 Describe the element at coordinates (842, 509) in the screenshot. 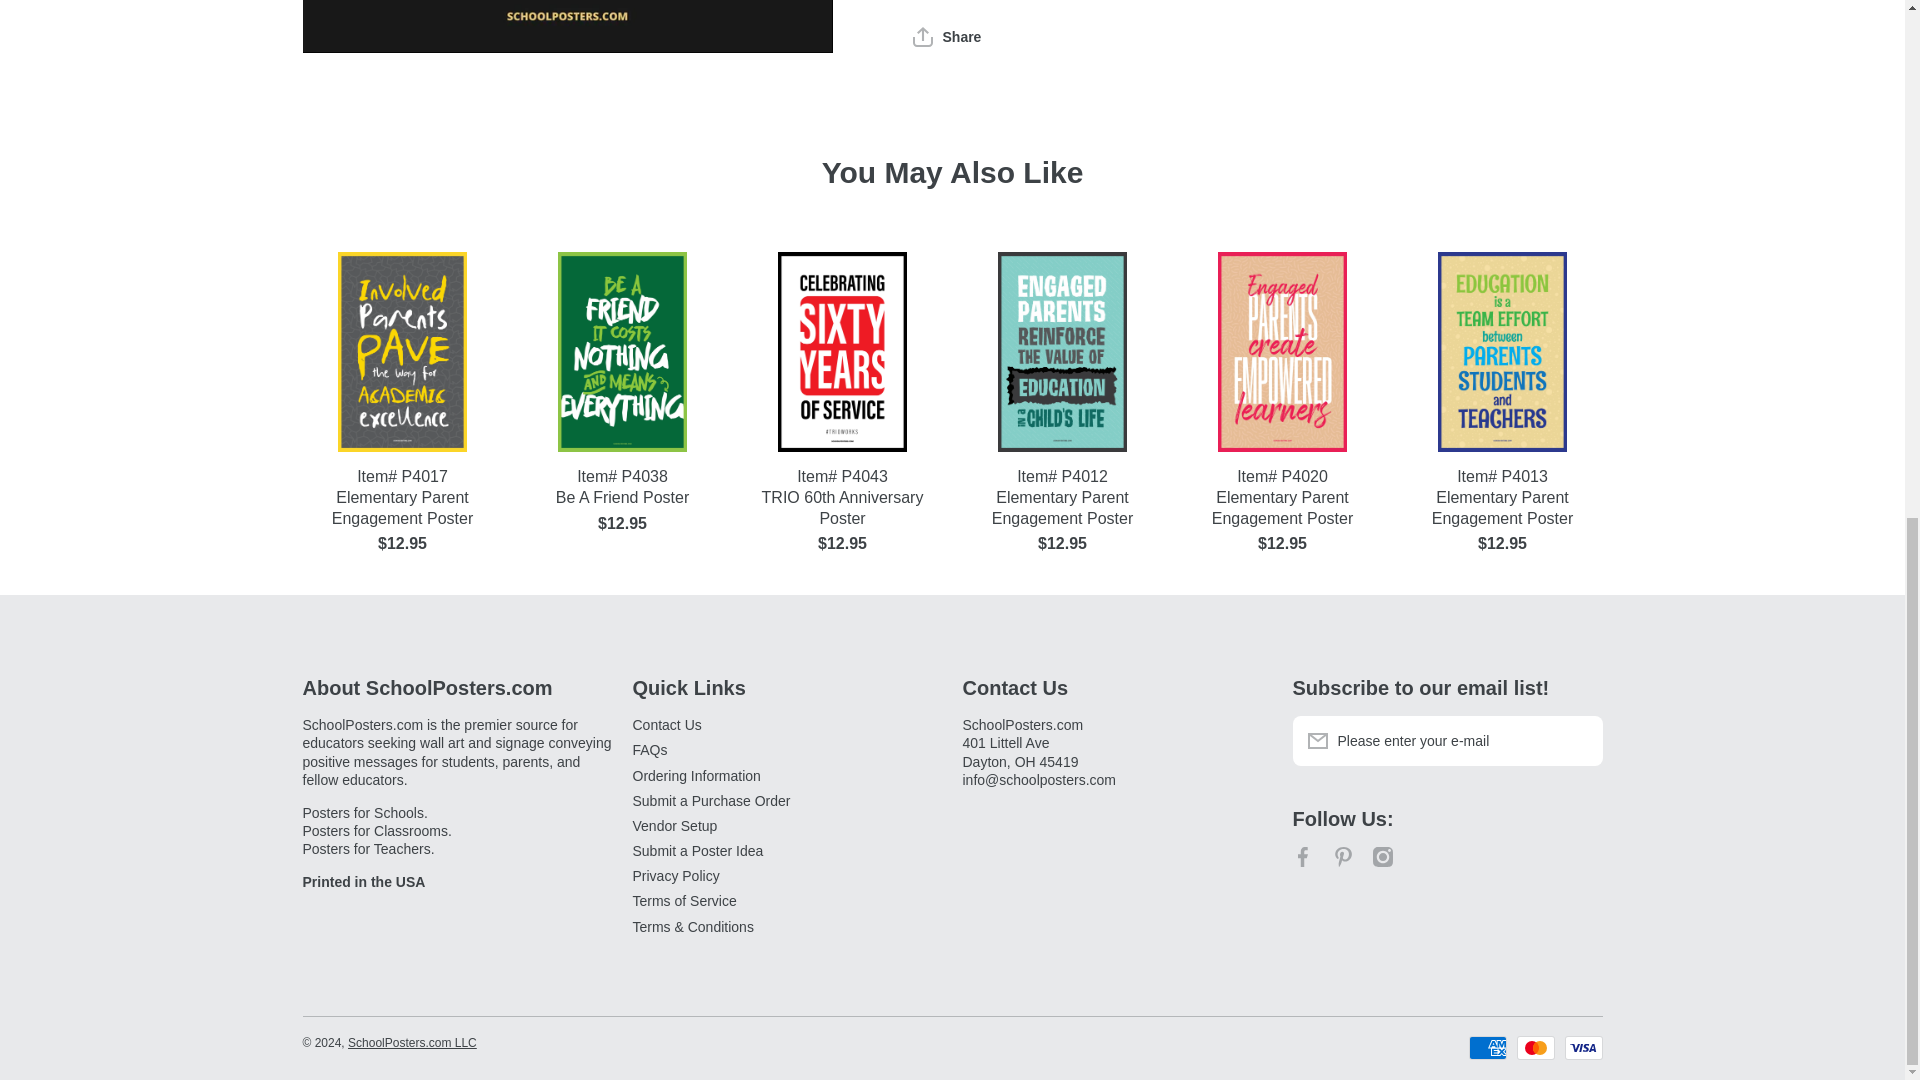

I see `TRIO 60th Anniversary Poster` at that location.